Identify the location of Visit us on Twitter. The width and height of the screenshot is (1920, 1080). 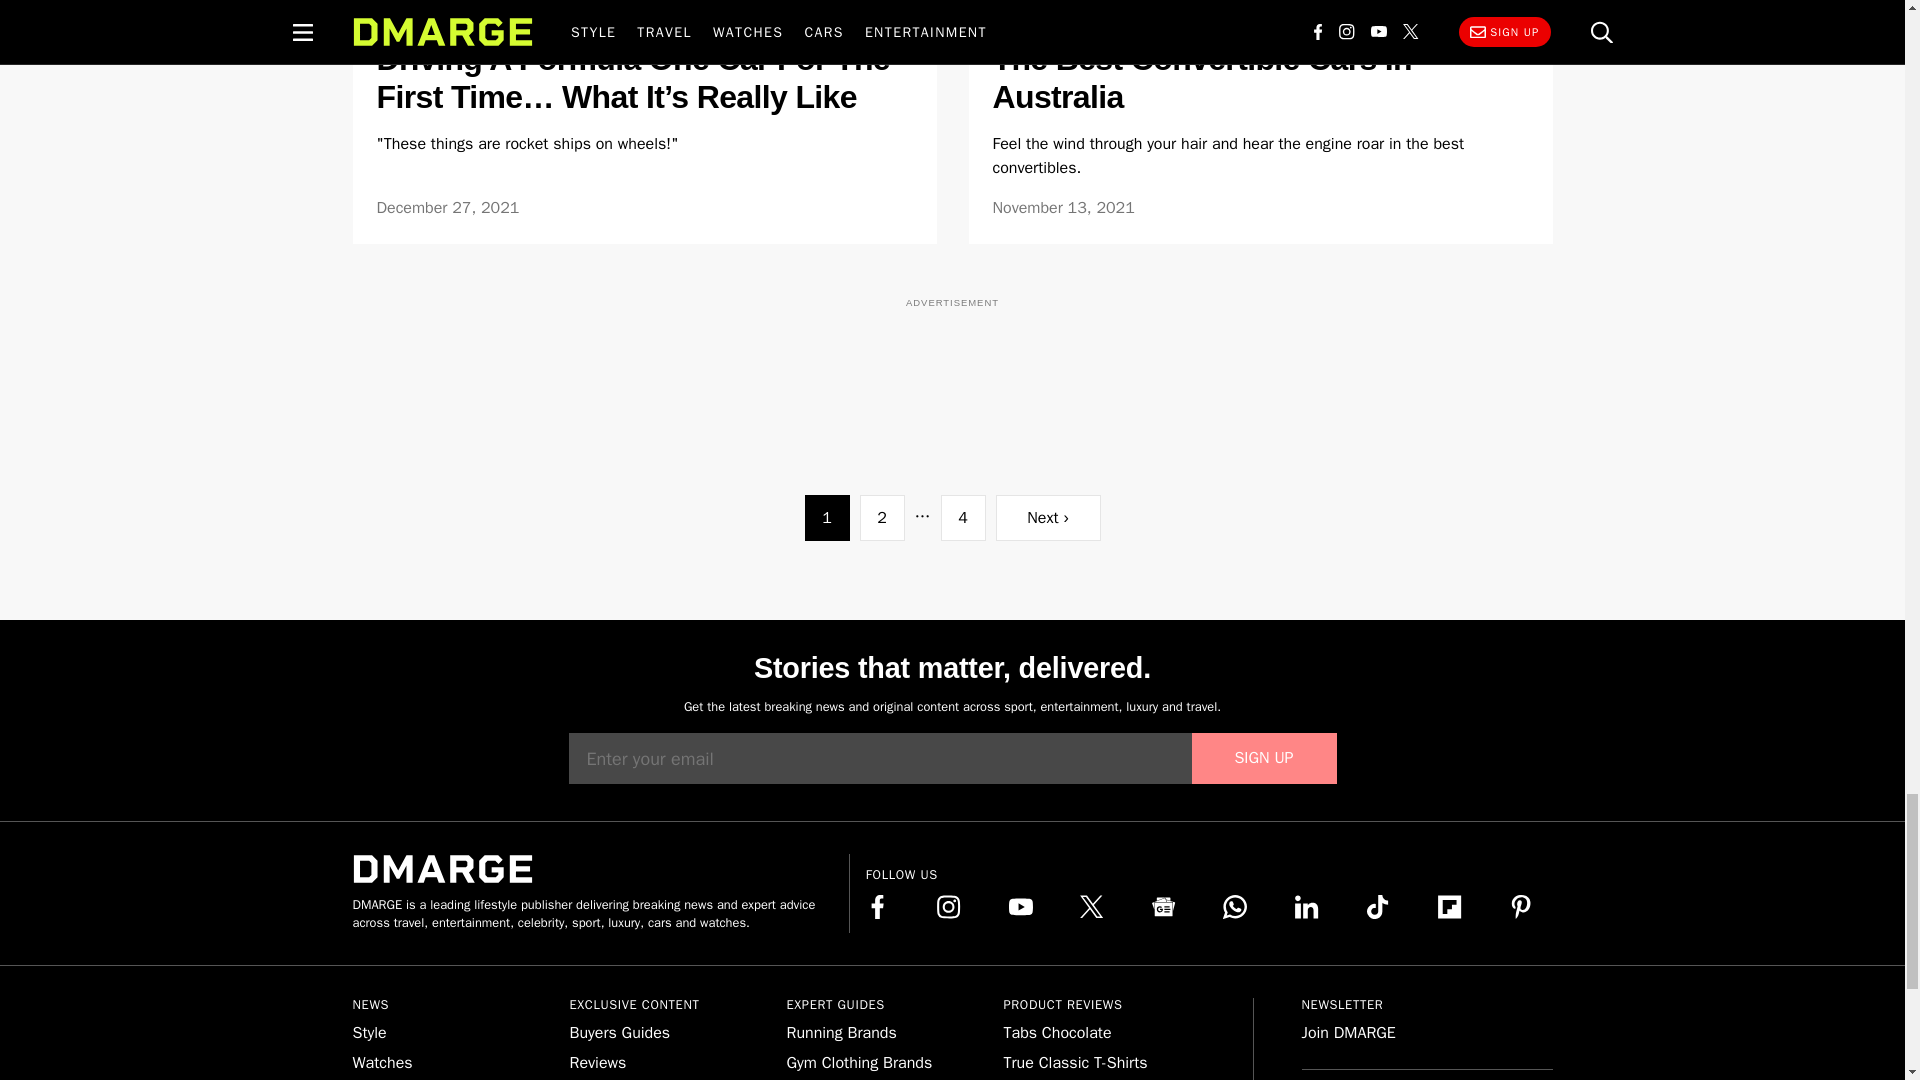
(1092, 907).